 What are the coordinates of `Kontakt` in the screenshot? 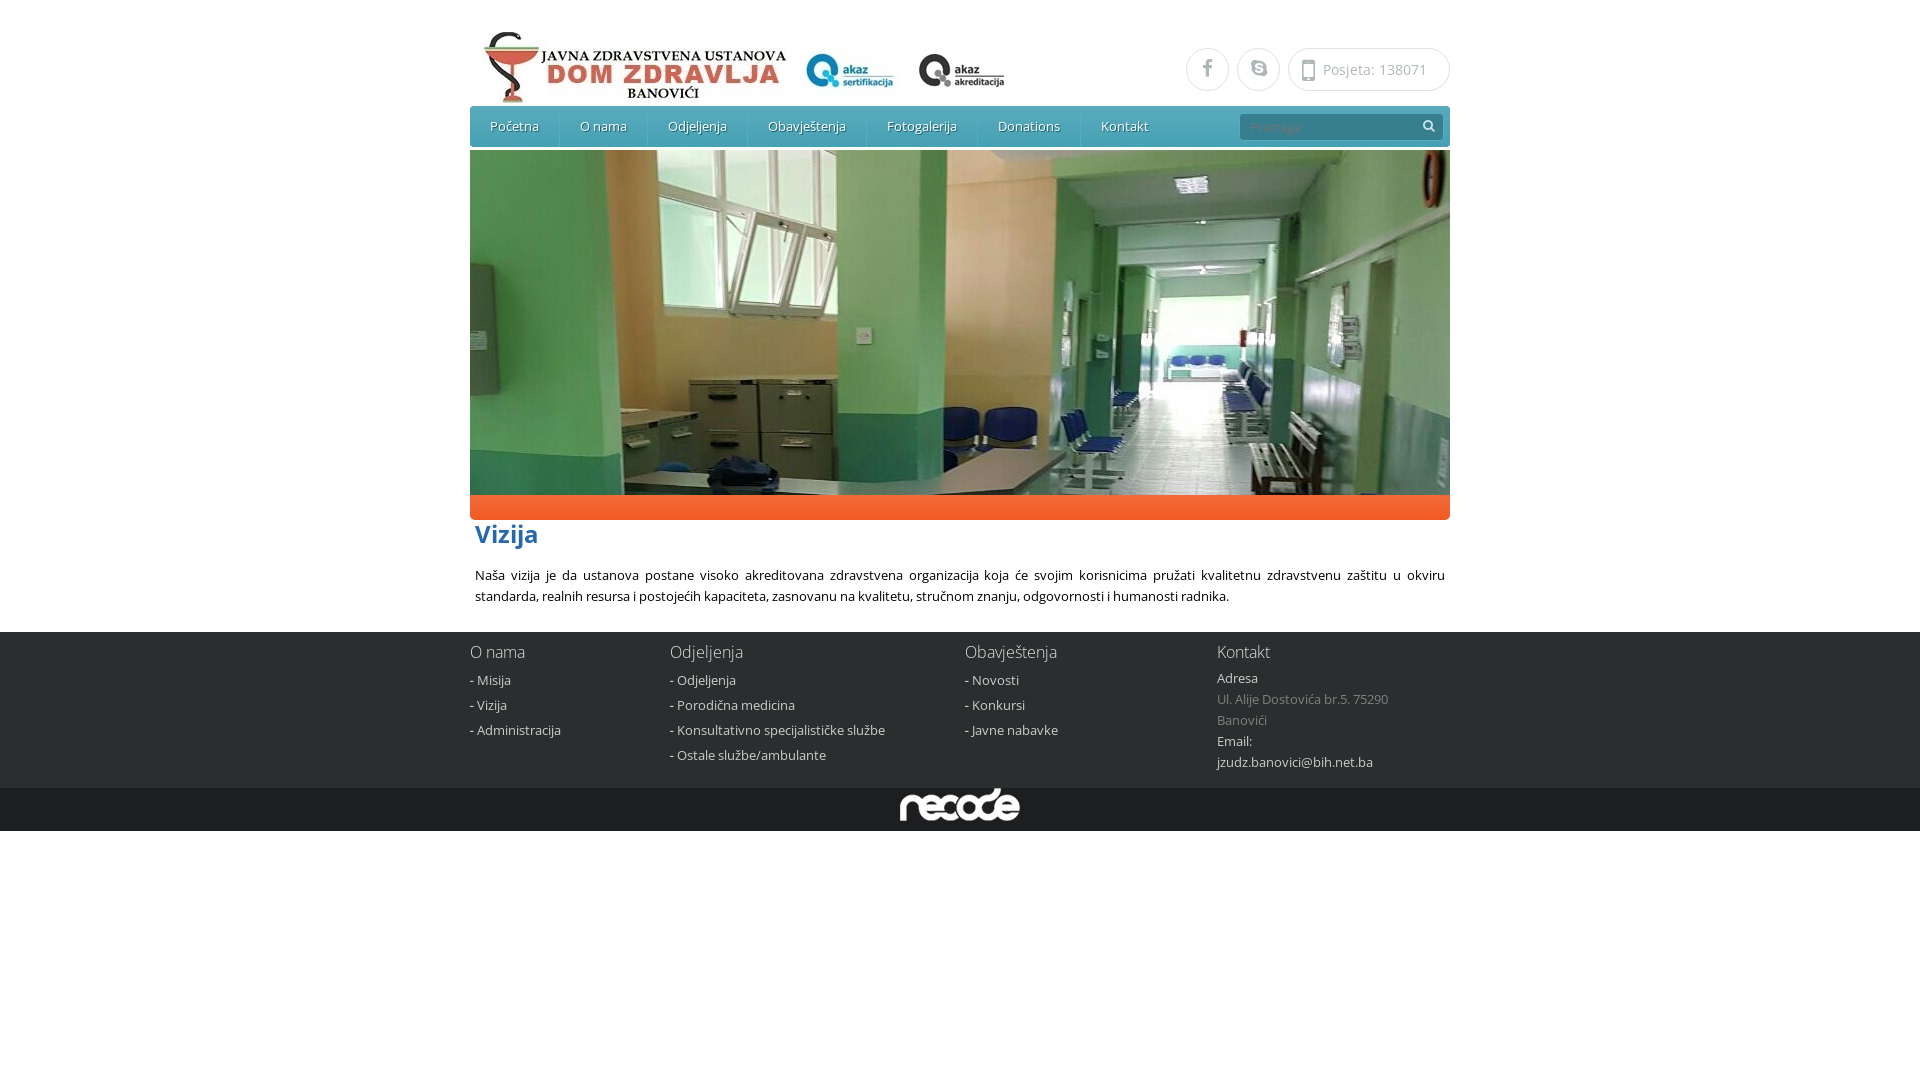 It's located at (1125, 126).